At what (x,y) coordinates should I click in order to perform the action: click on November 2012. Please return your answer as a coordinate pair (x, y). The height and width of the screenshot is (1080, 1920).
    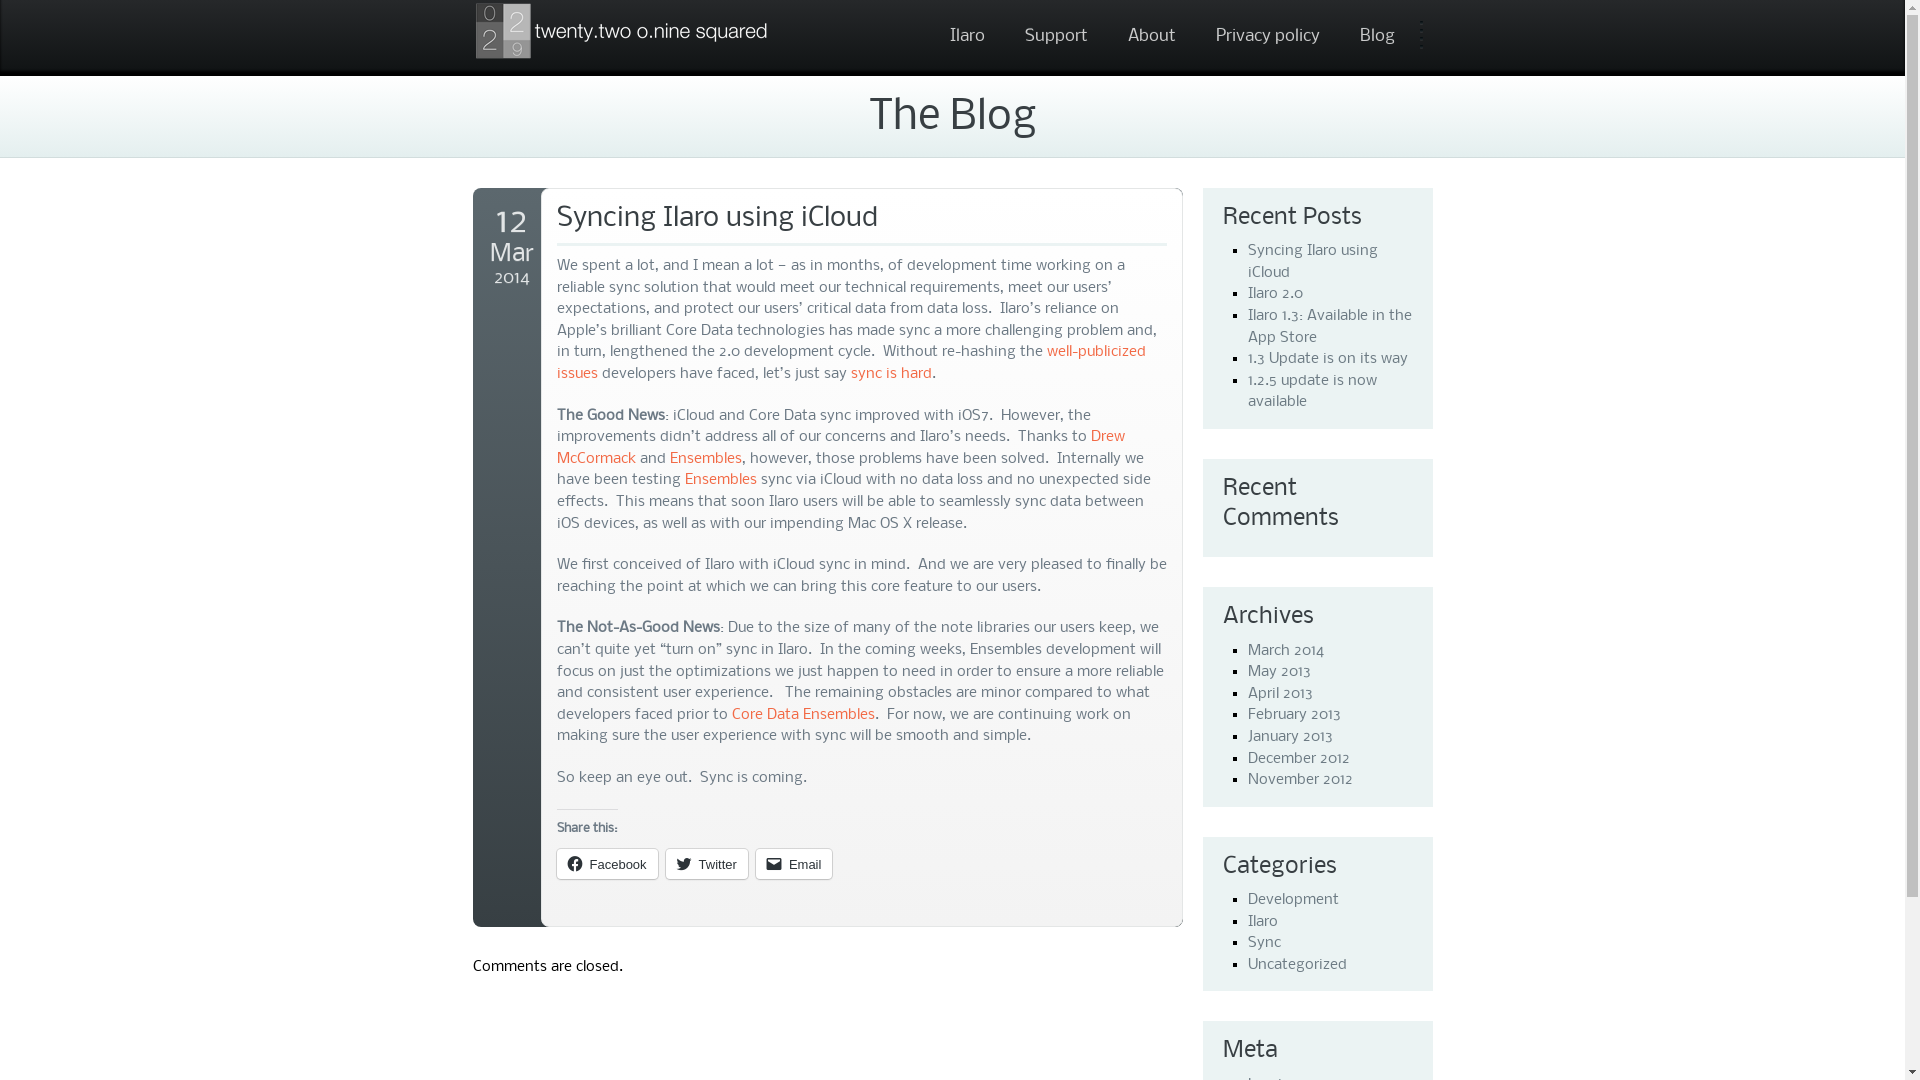
    Looking at the image, I should click on (1300, 780).